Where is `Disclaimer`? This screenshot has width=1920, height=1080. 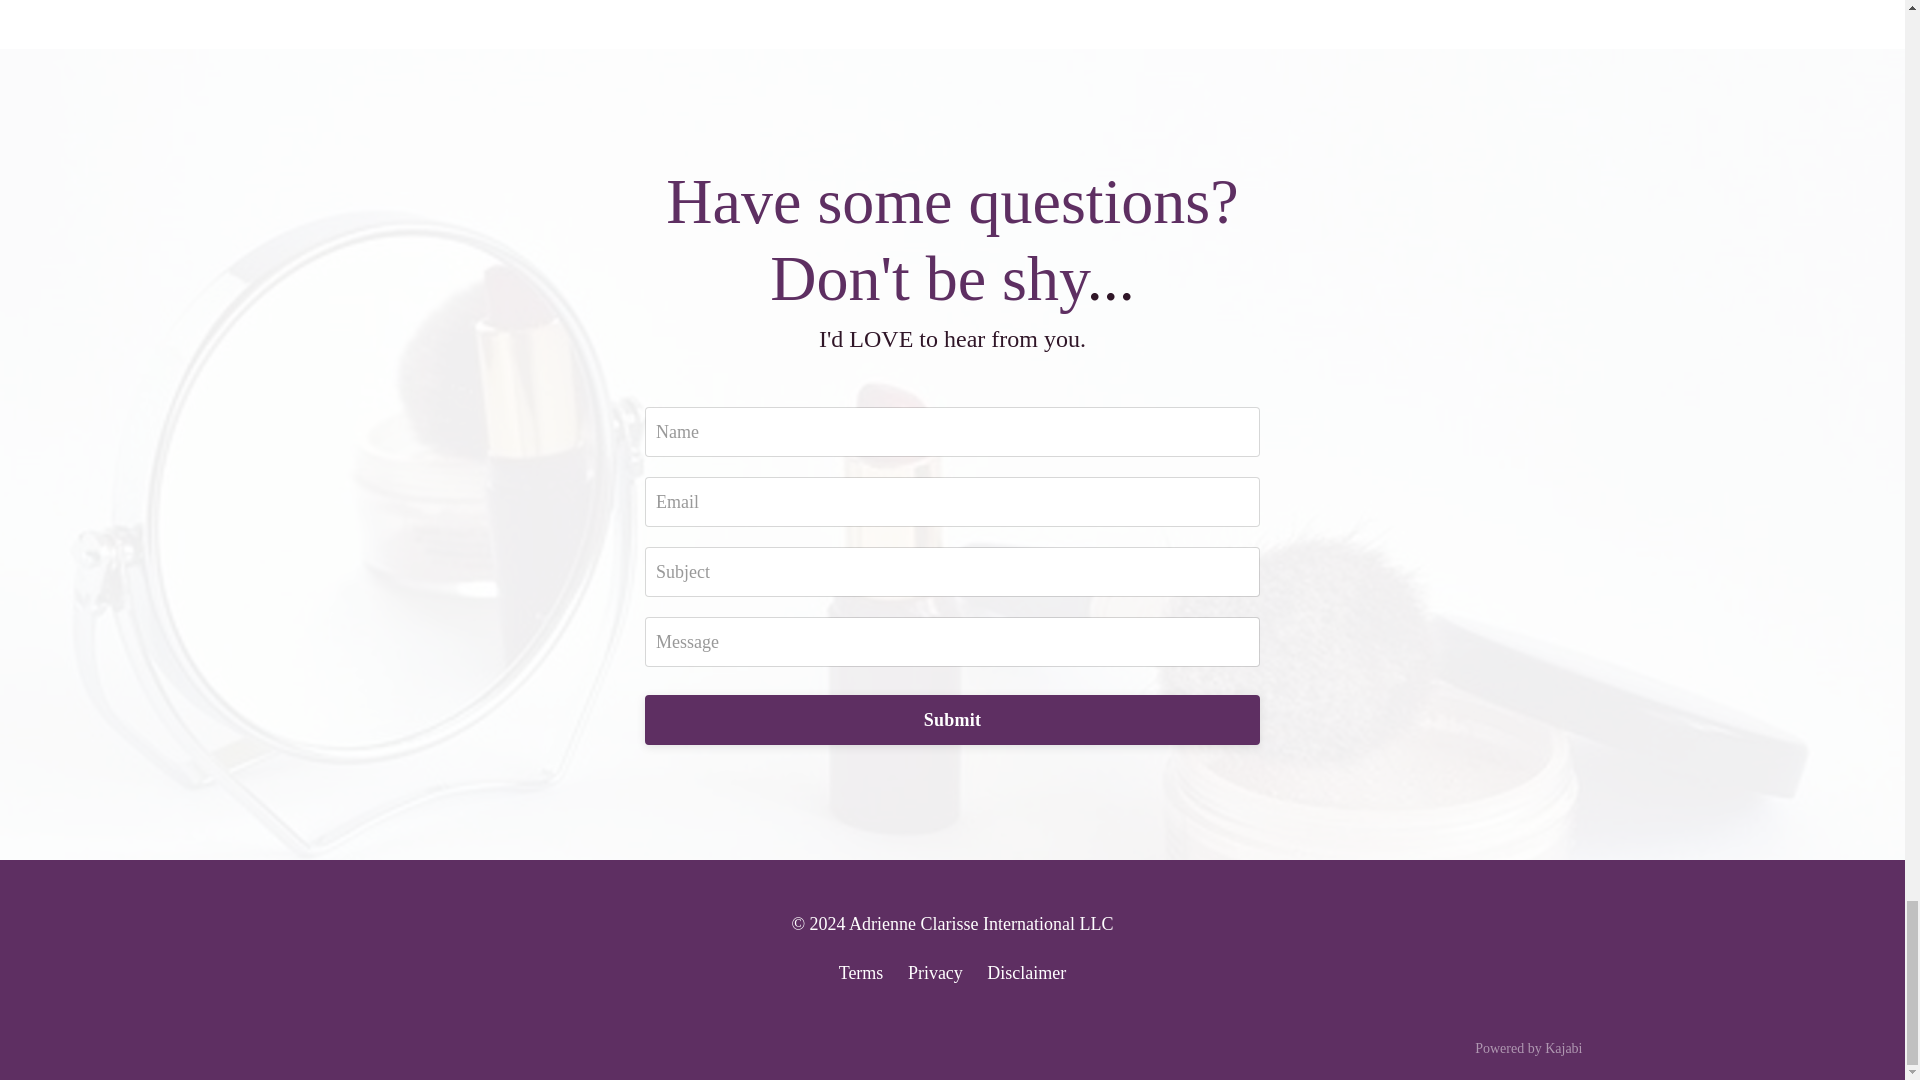
Disclaimer is located at coordinates (1026, 972).